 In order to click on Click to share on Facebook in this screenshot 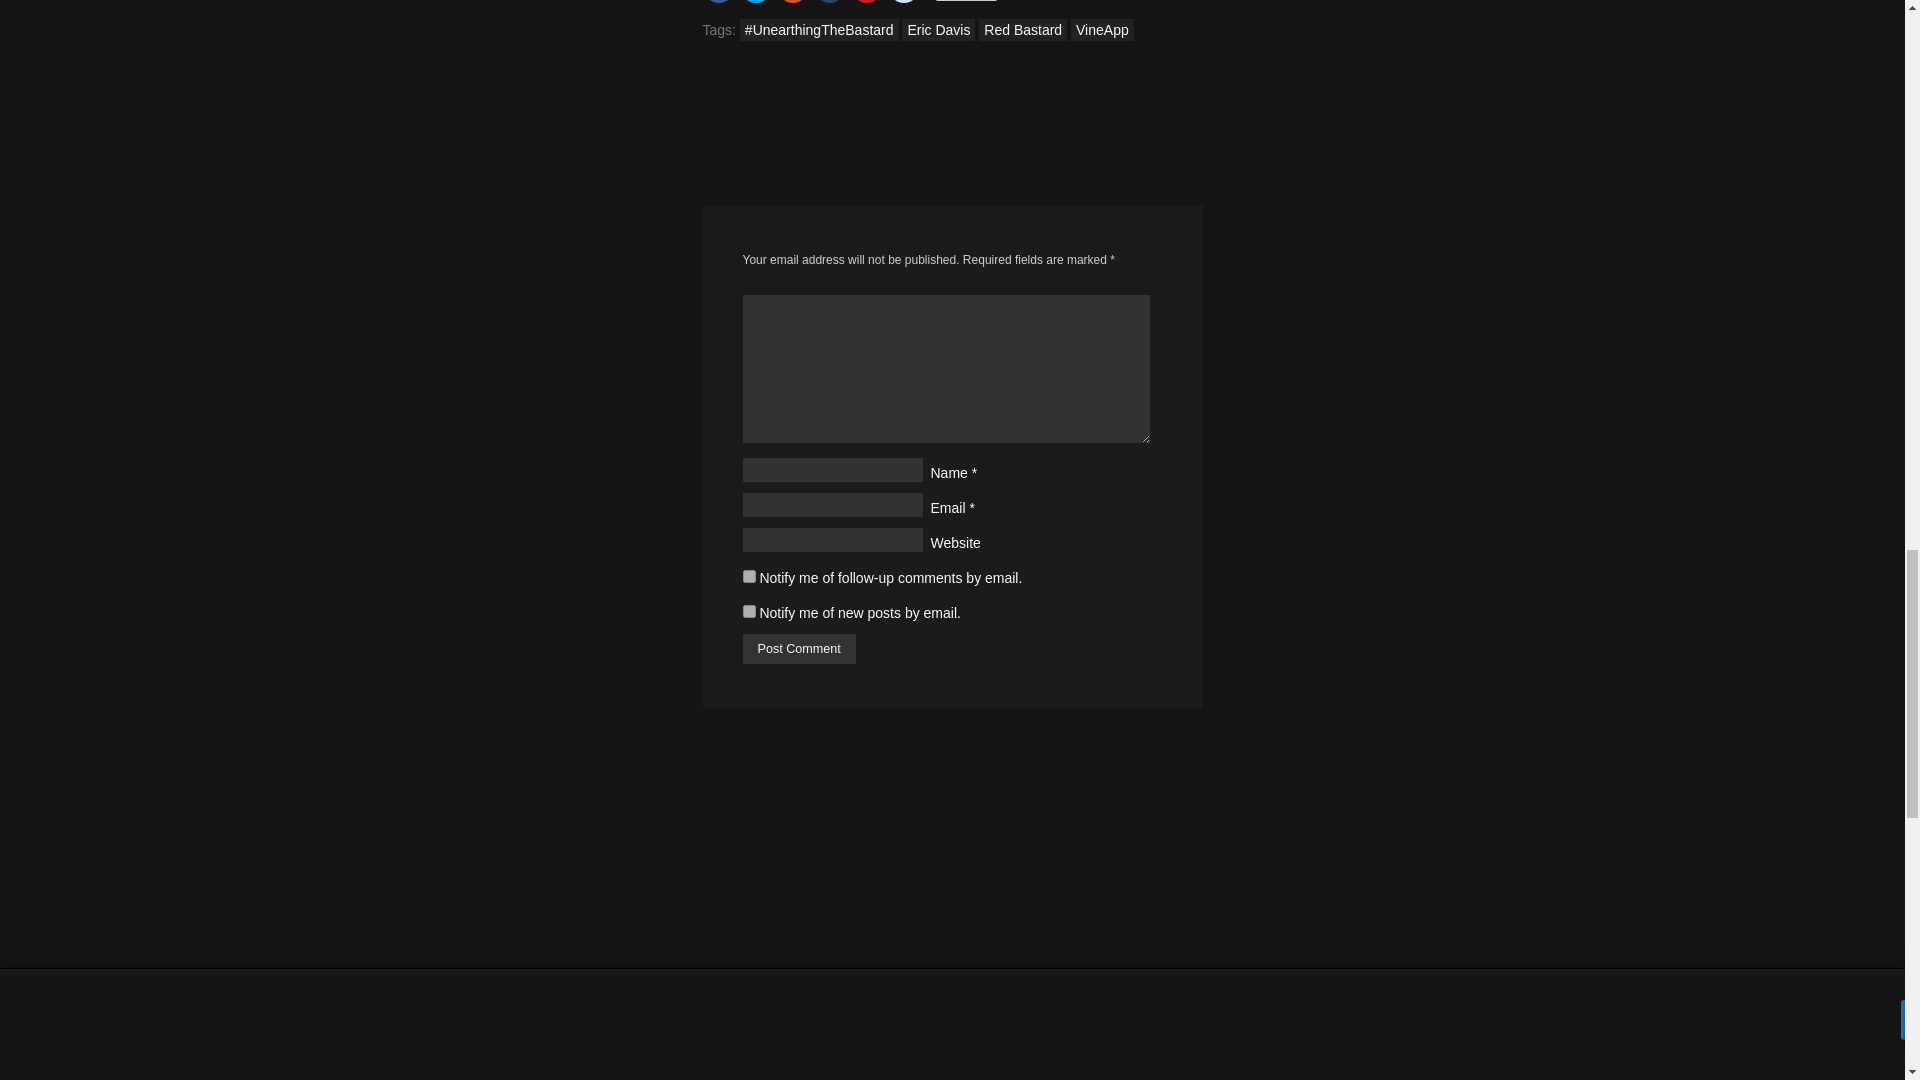, I will do `click(718, 2)`.